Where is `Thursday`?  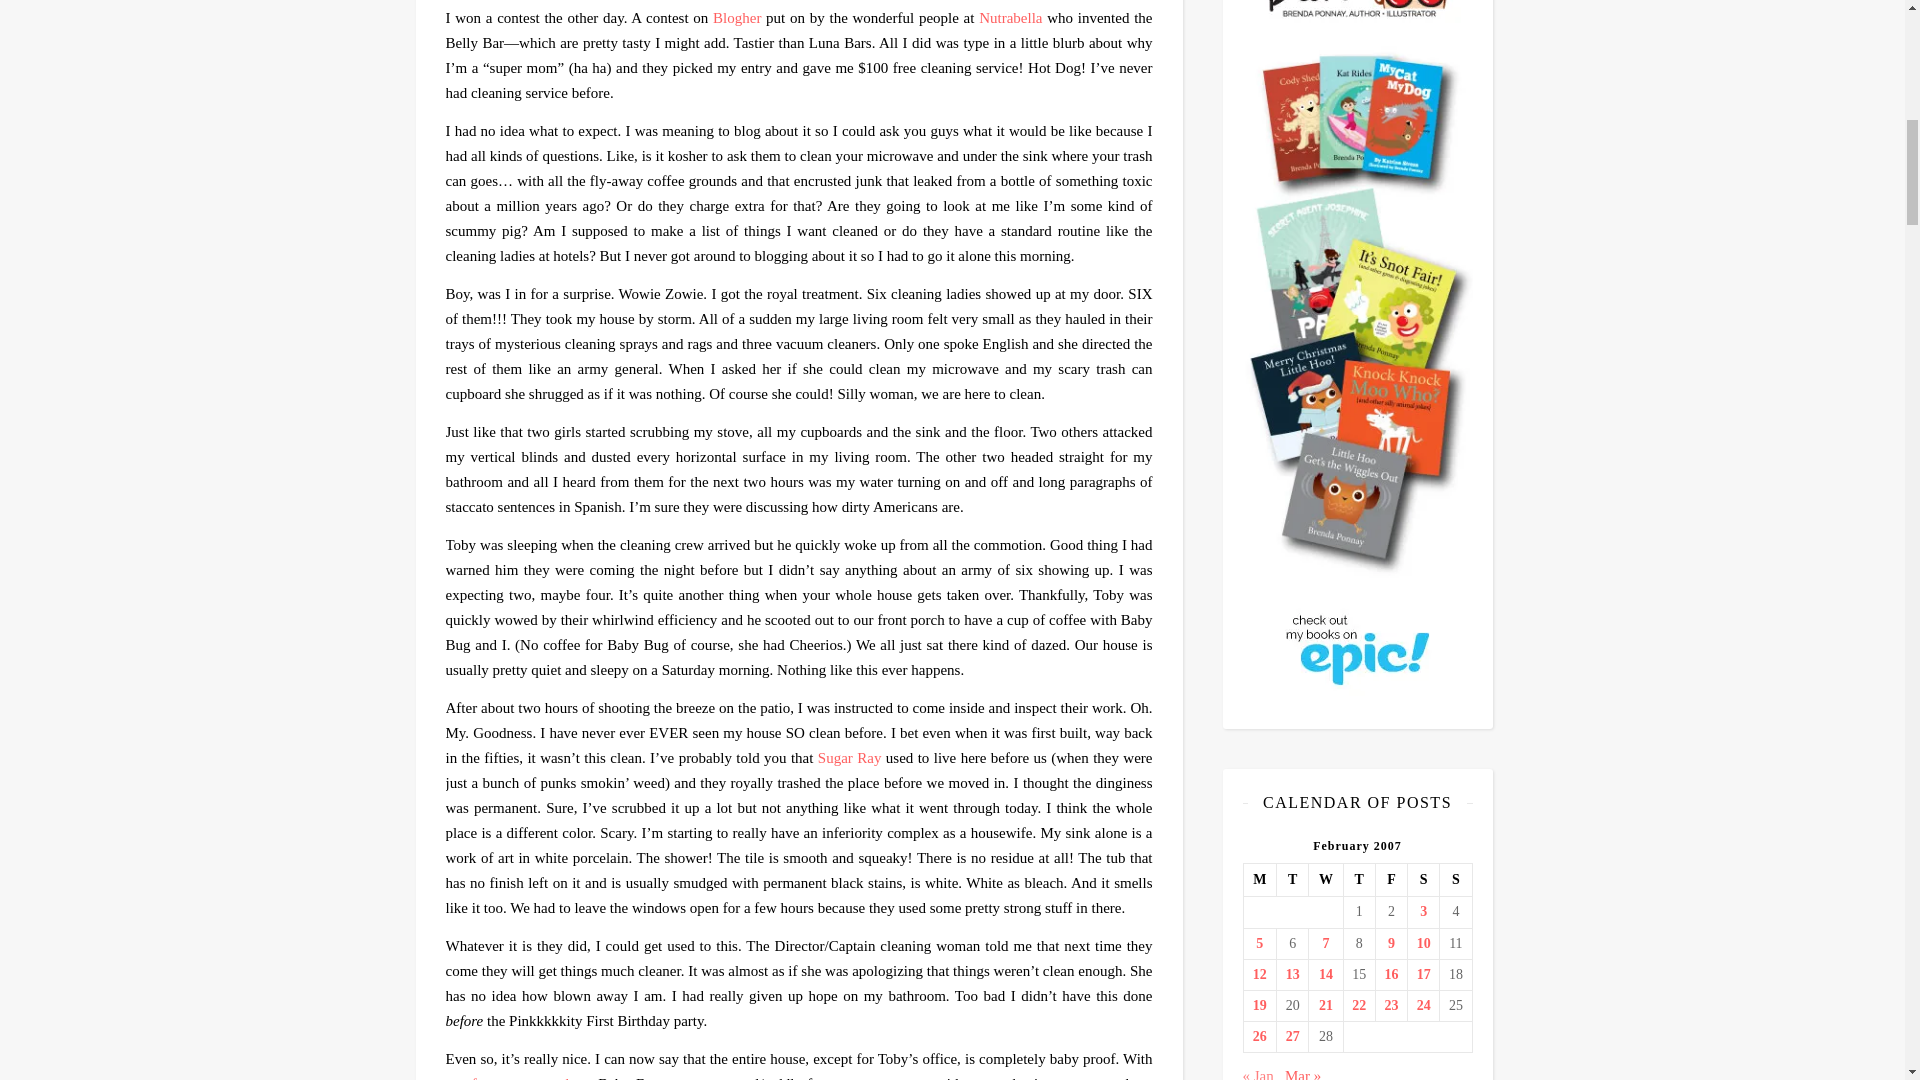
Thursday is located at coordinates (1358, 880).